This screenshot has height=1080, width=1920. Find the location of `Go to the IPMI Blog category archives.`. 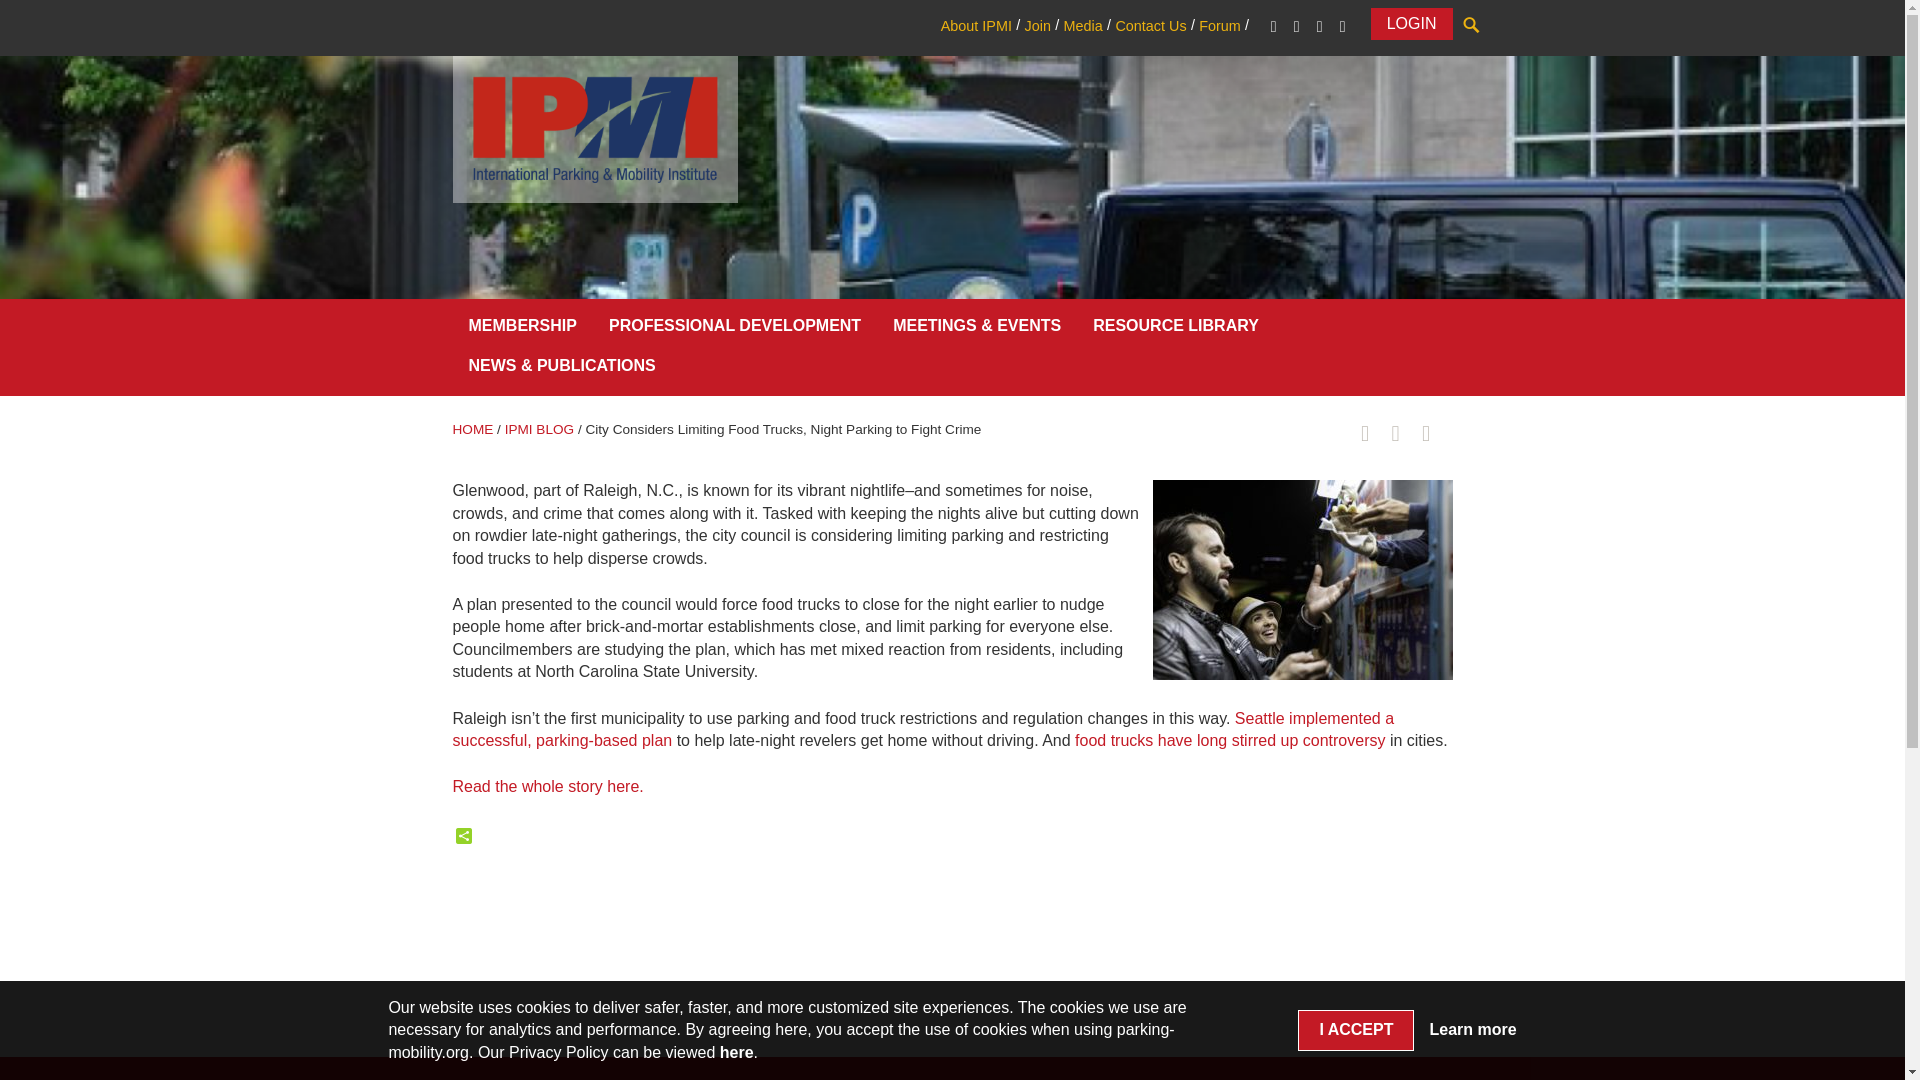

Go to the IPMI Blog category archives. is located at coordinates (539, 430).